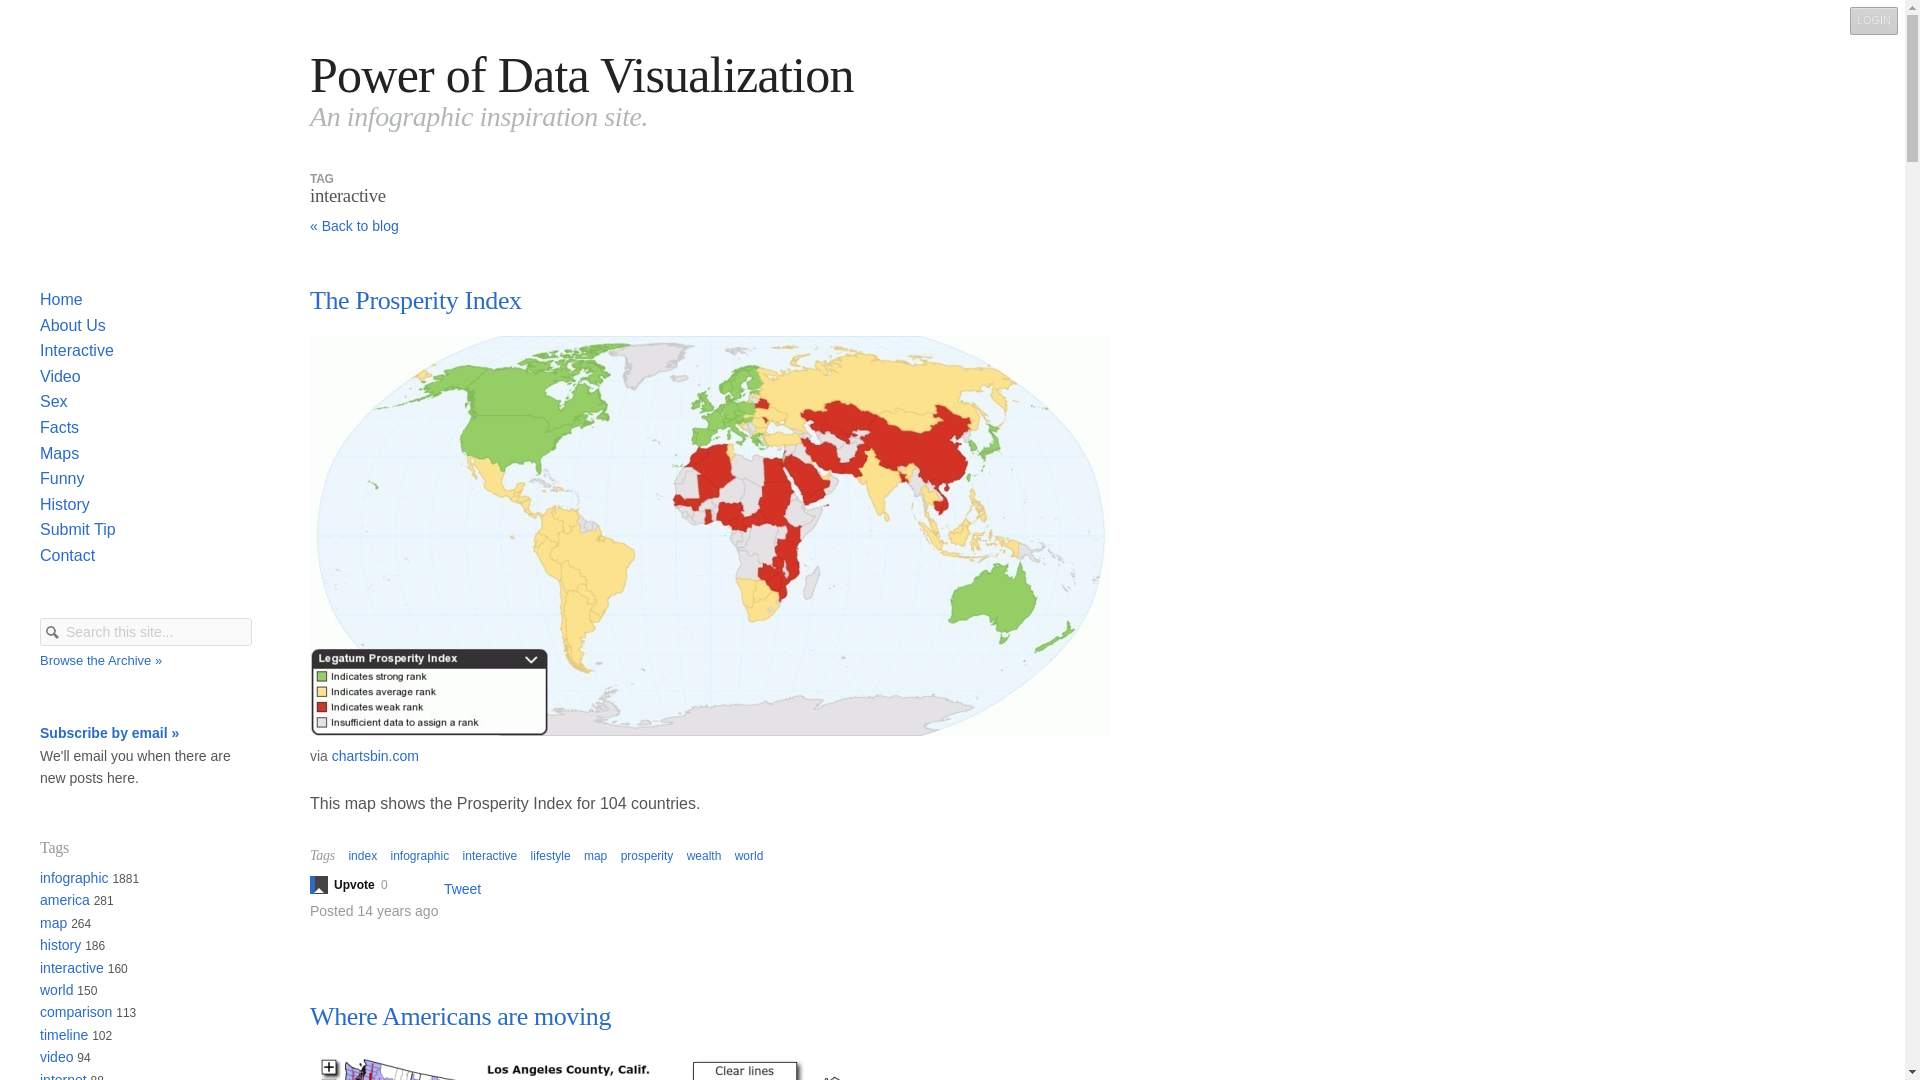 The height and width of the screenshot is (1080, 1920). Describe the element at coordinates (594, 855) in the screenshot. I see `map` at that location.